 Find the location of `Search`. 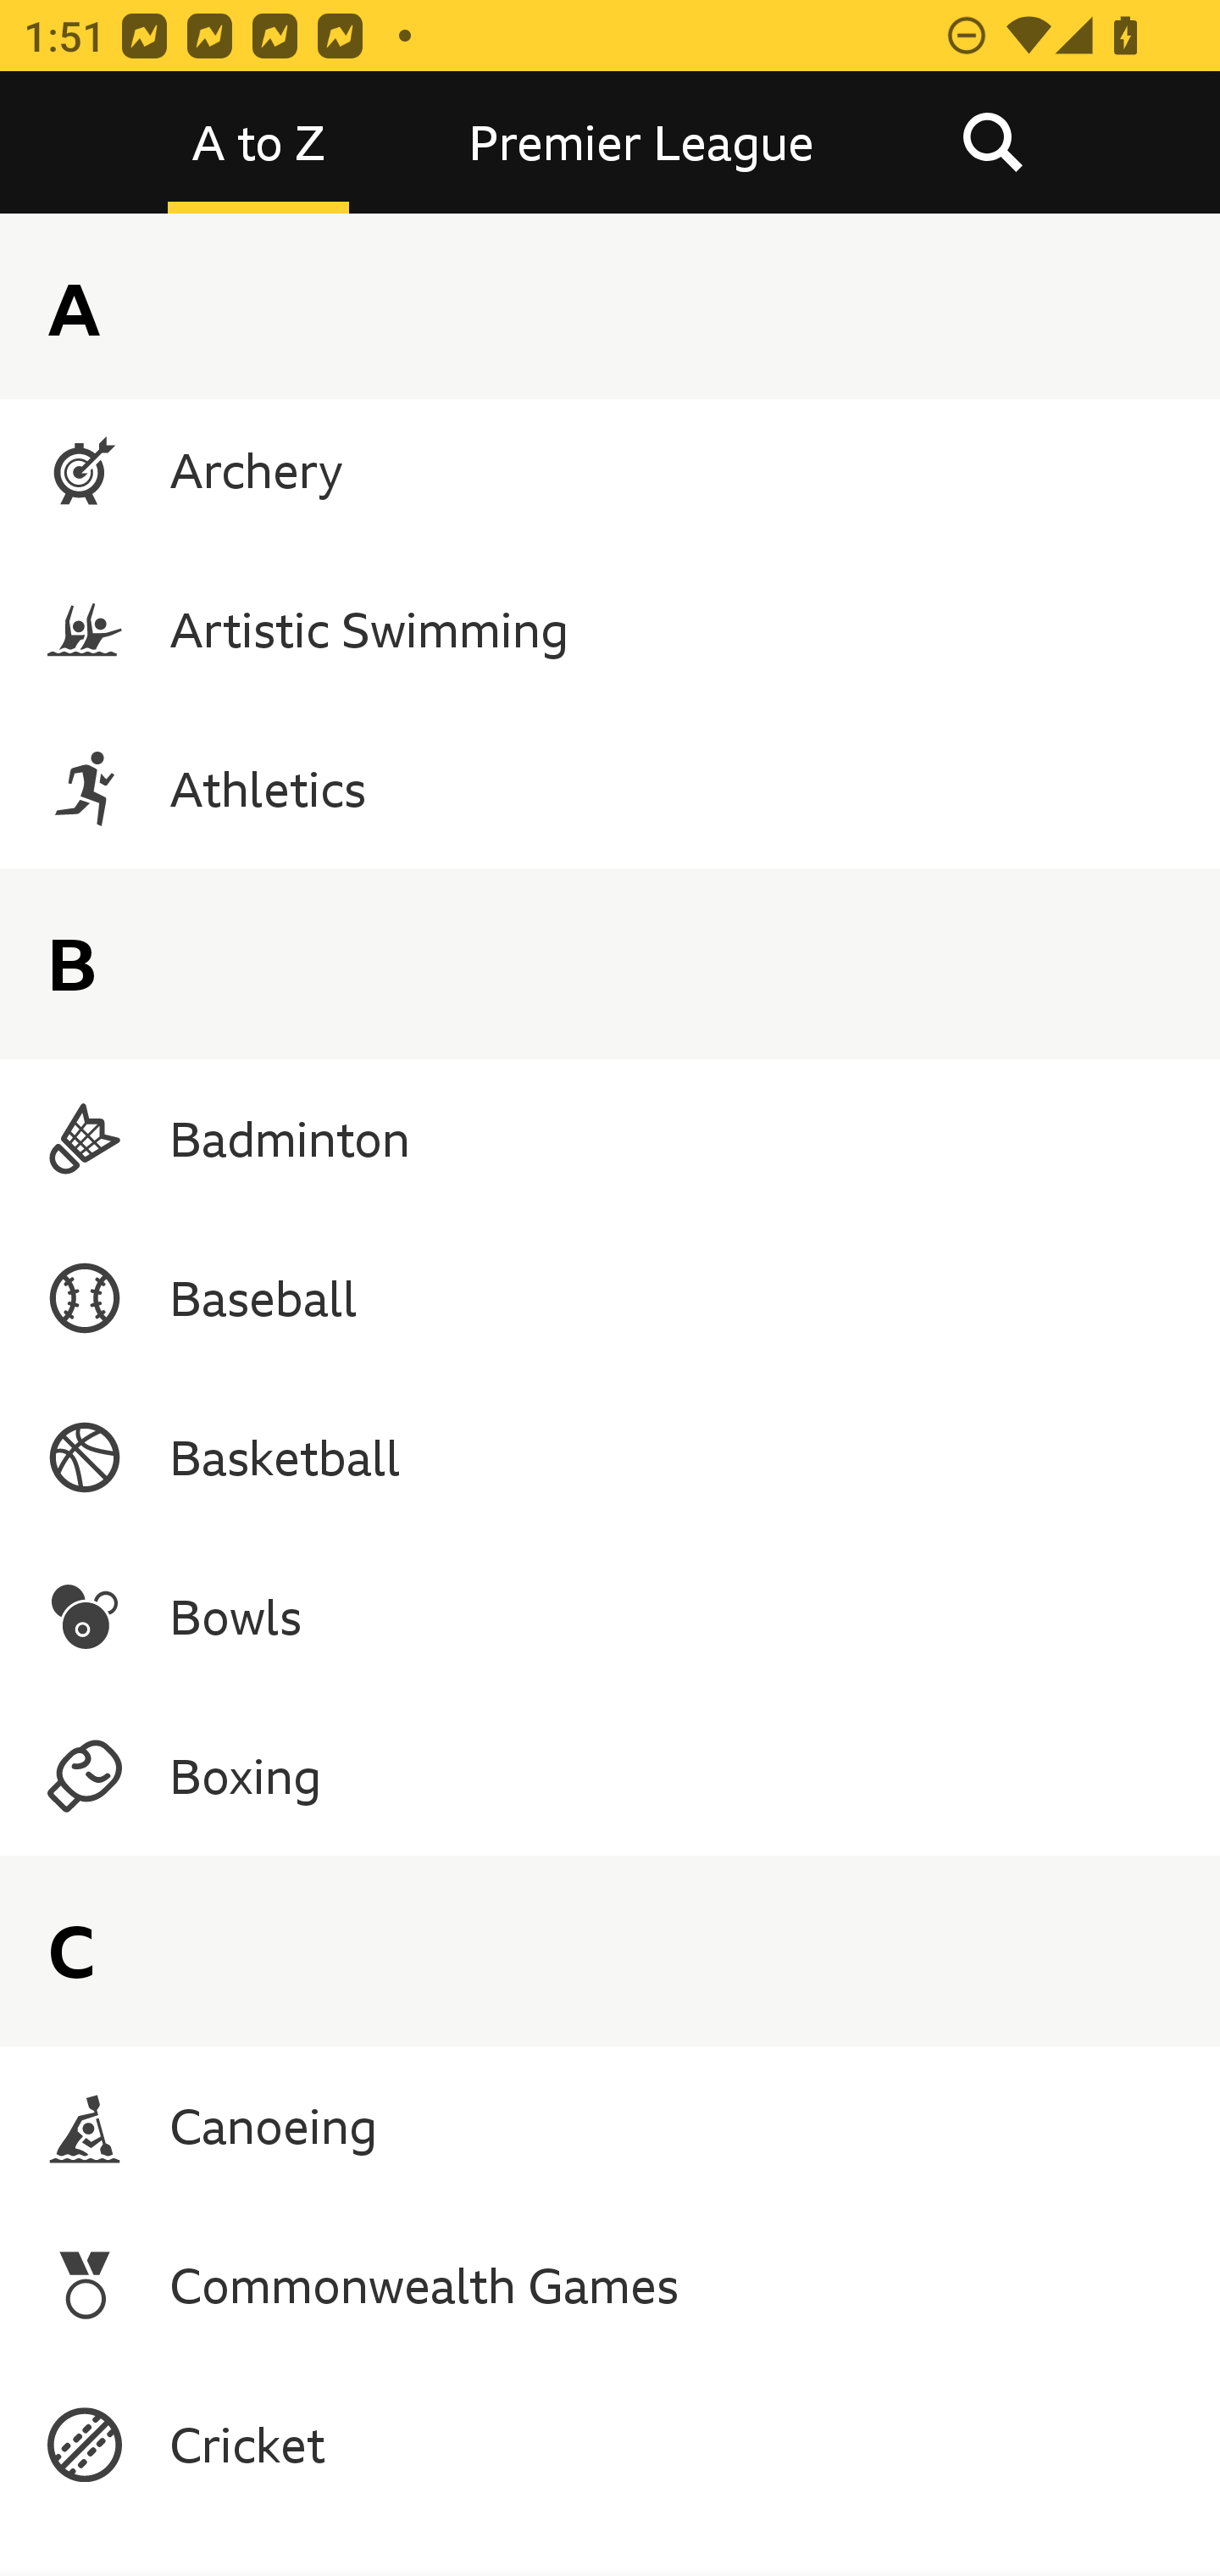

Search is located at coordinates (992, 142).